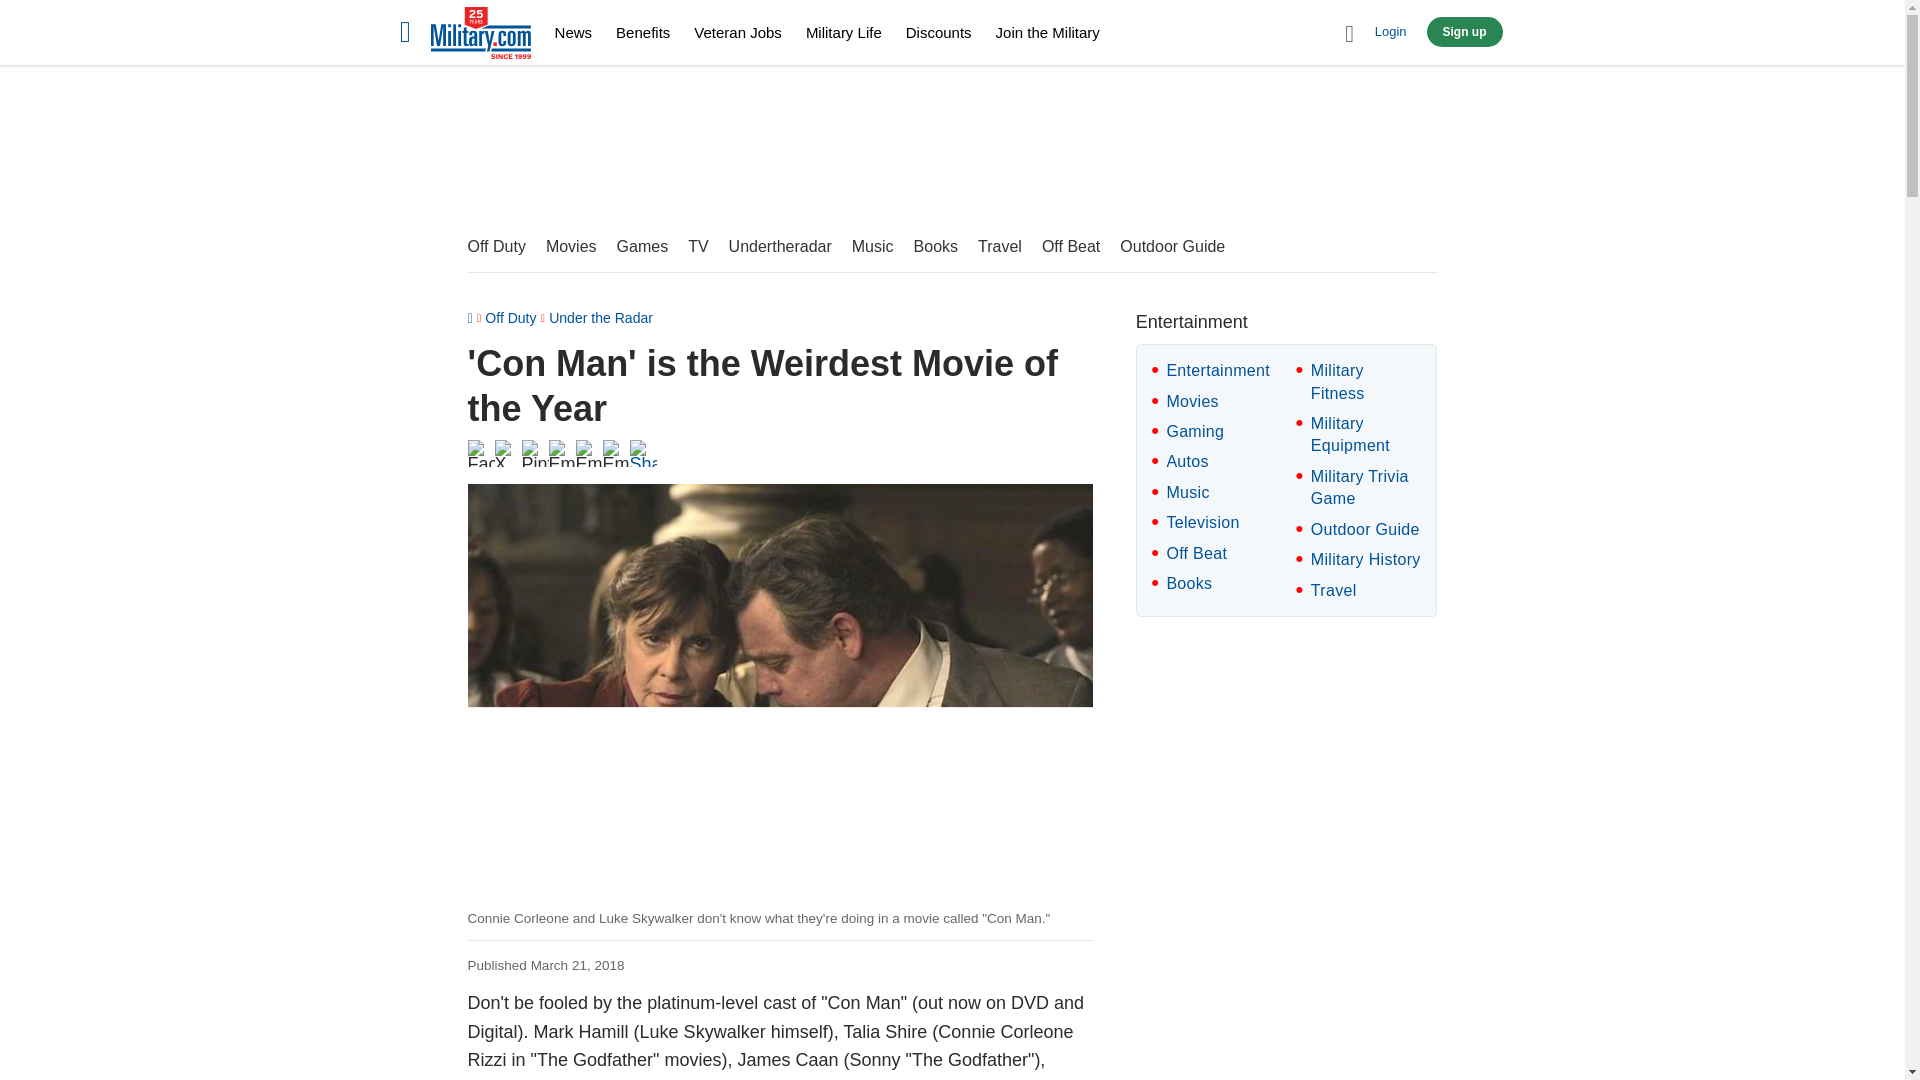 This screenshot has width=1920, height=1080. What do you see at coordinates (643, 32) in the screenshot?
I see `Benefits` at bounding box center [643, 32].